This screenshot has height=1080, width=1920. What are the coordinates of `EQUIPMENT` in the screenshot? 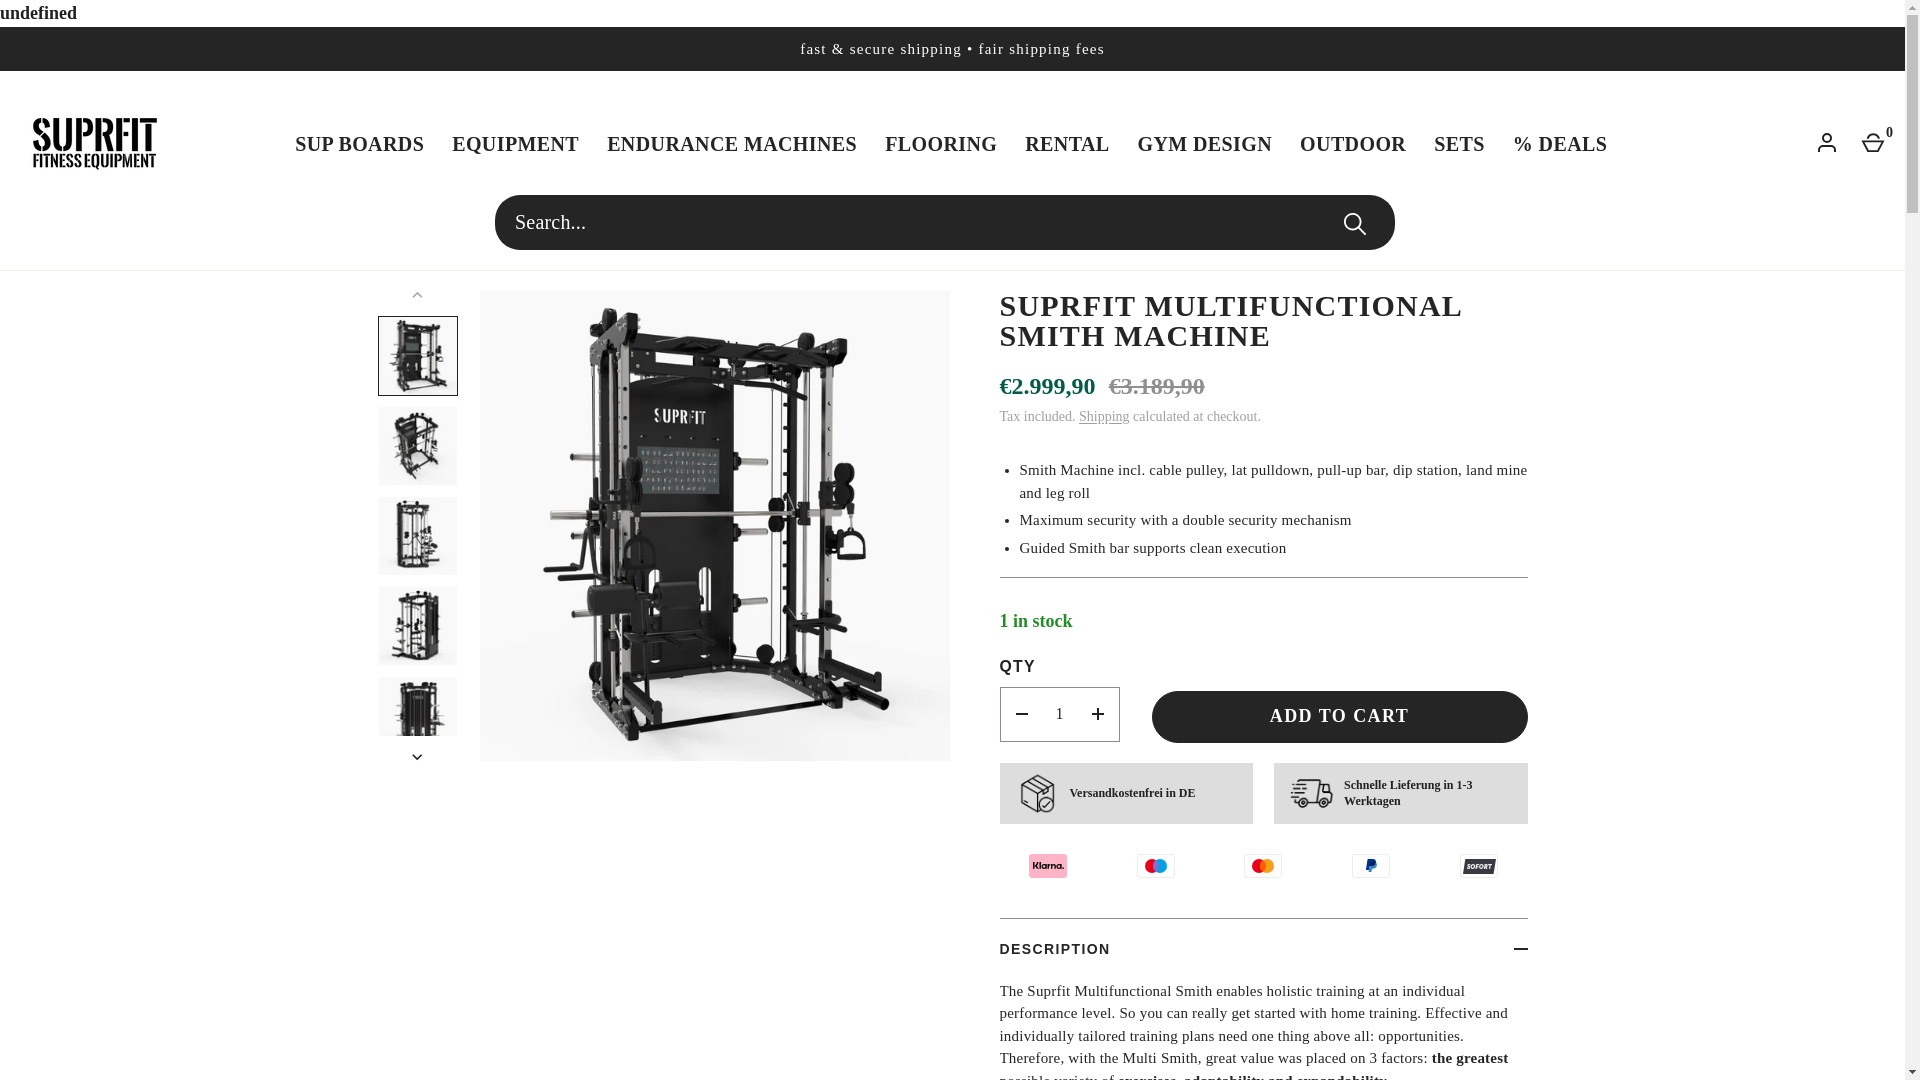 It's located at (515, 143).